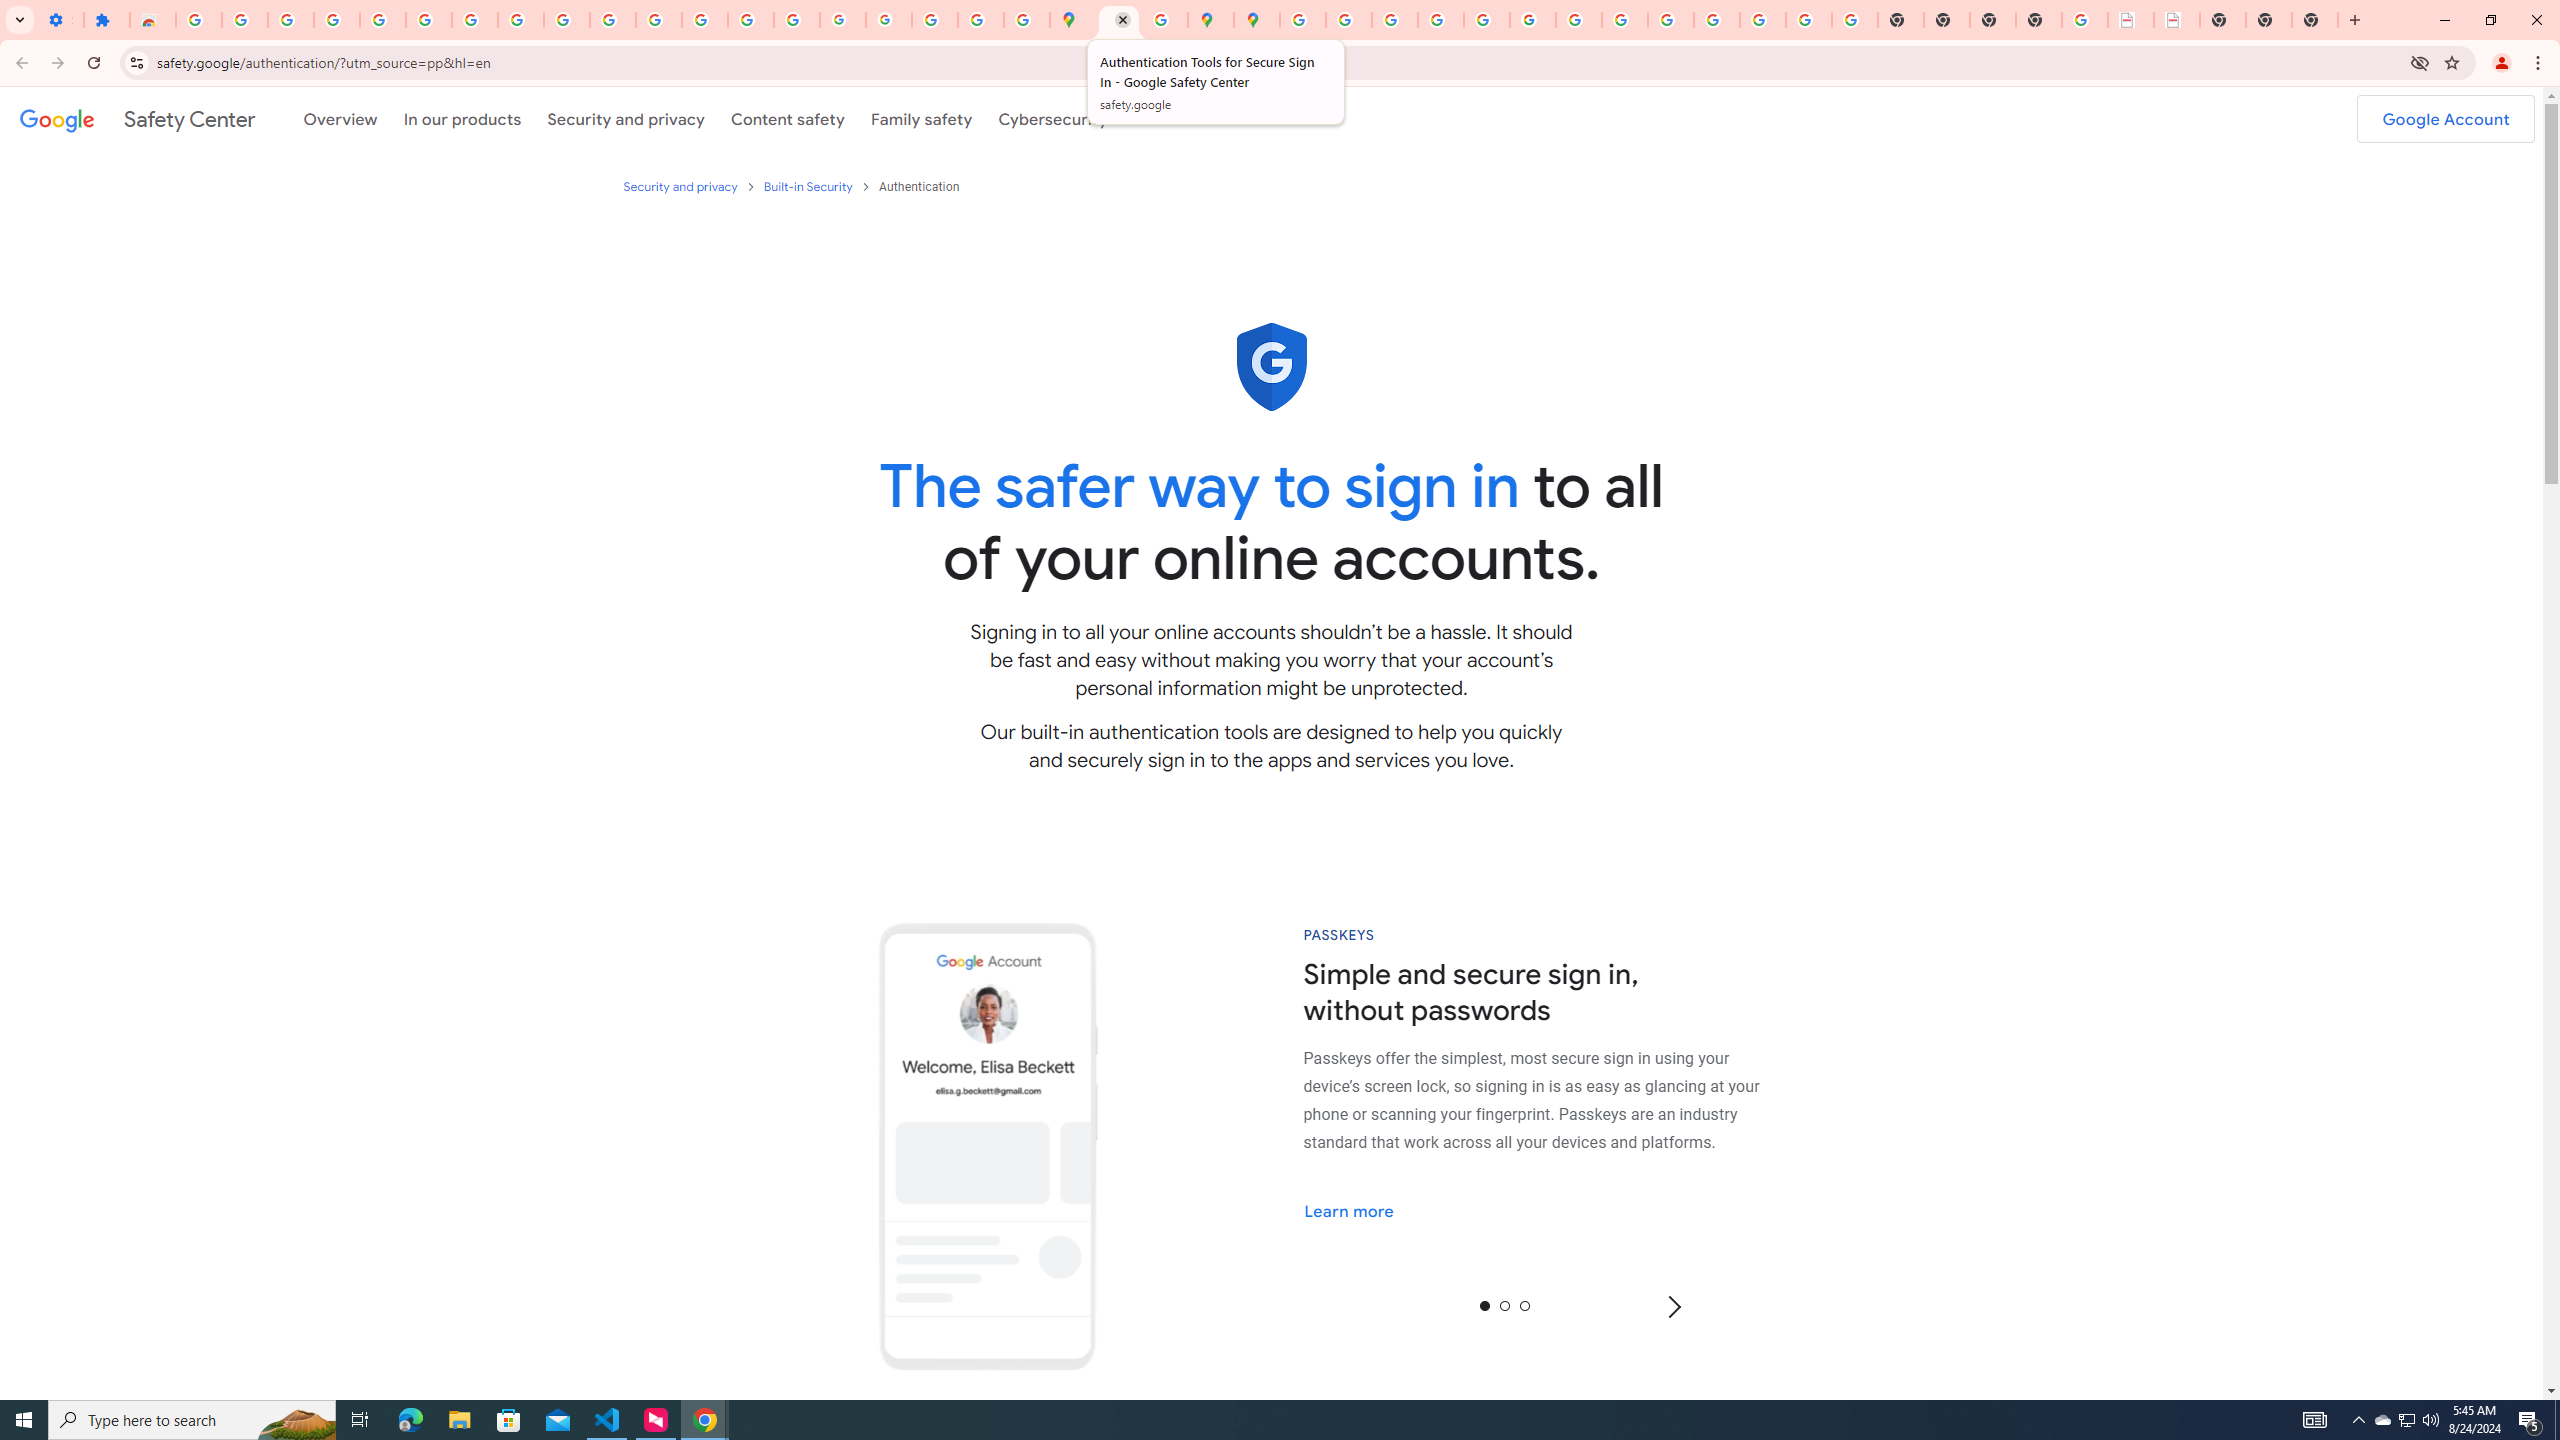 This screenshot has height=1440, width=2560. Describe the element at coordinates (1073, 20) in the screenshot. I see `Google Maps` at that location.